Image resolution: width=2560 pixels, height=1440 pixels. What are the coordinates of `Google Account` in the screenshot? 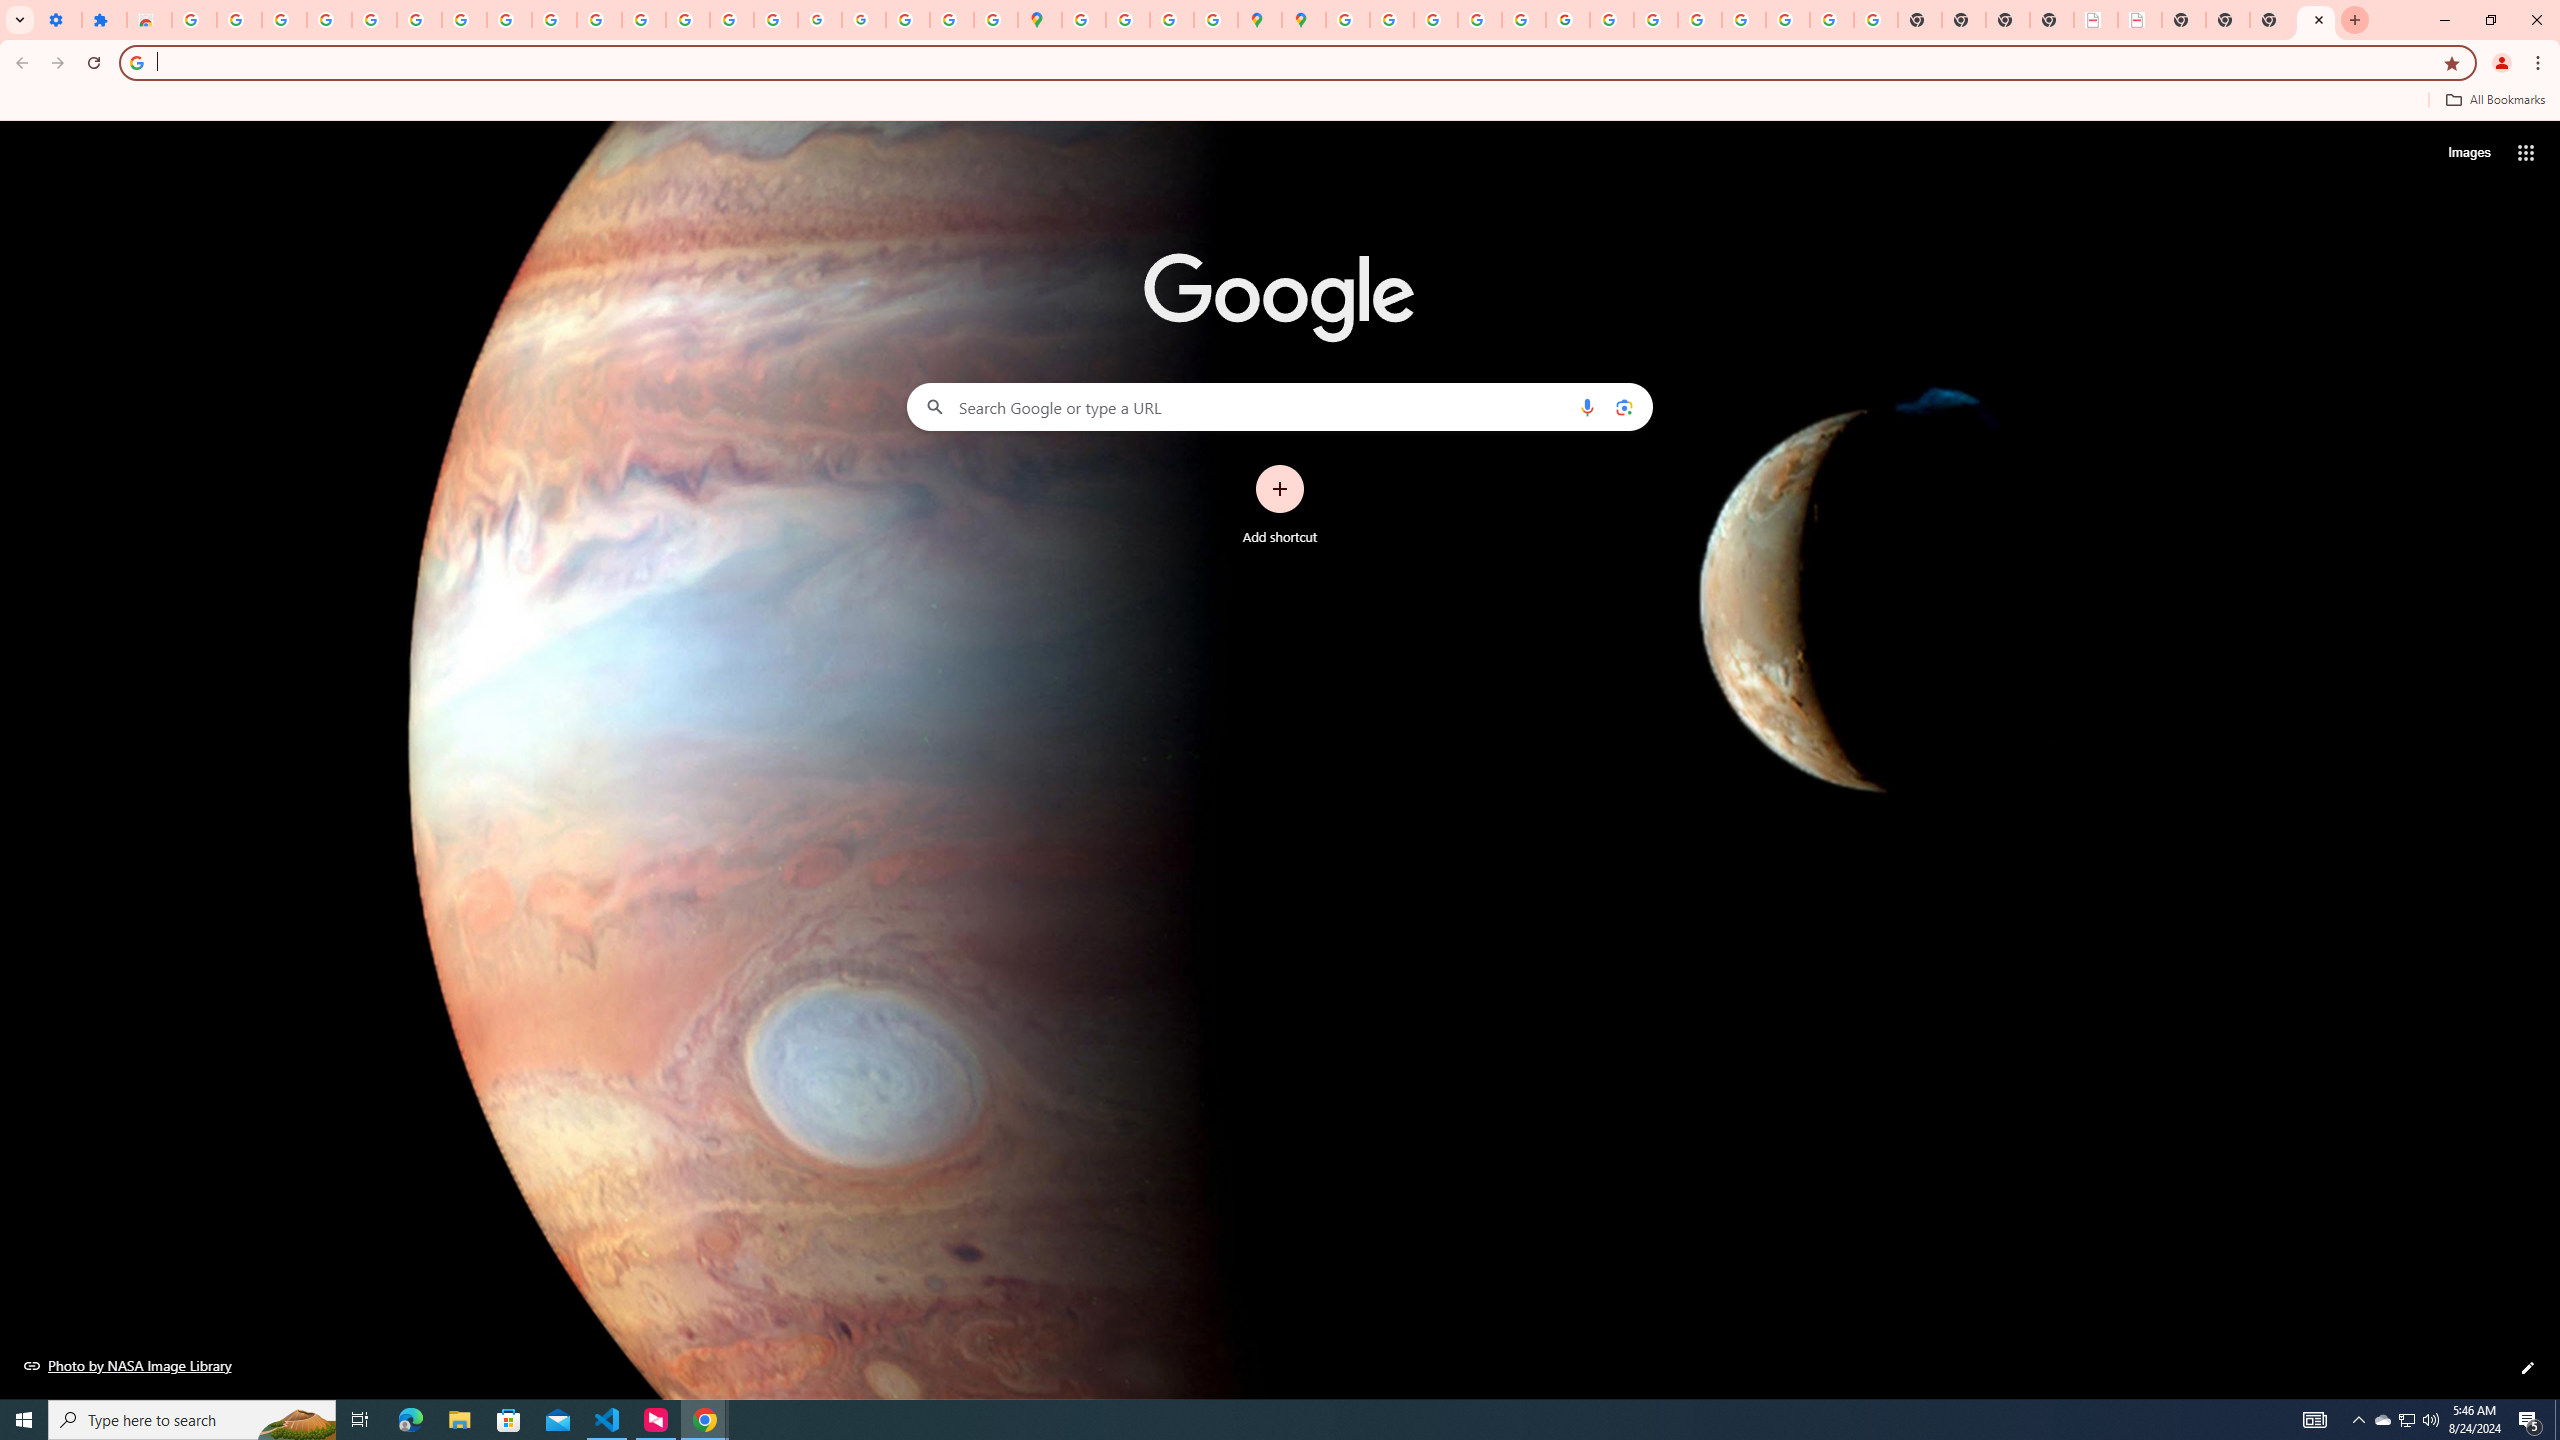 It's located at (509, 20).